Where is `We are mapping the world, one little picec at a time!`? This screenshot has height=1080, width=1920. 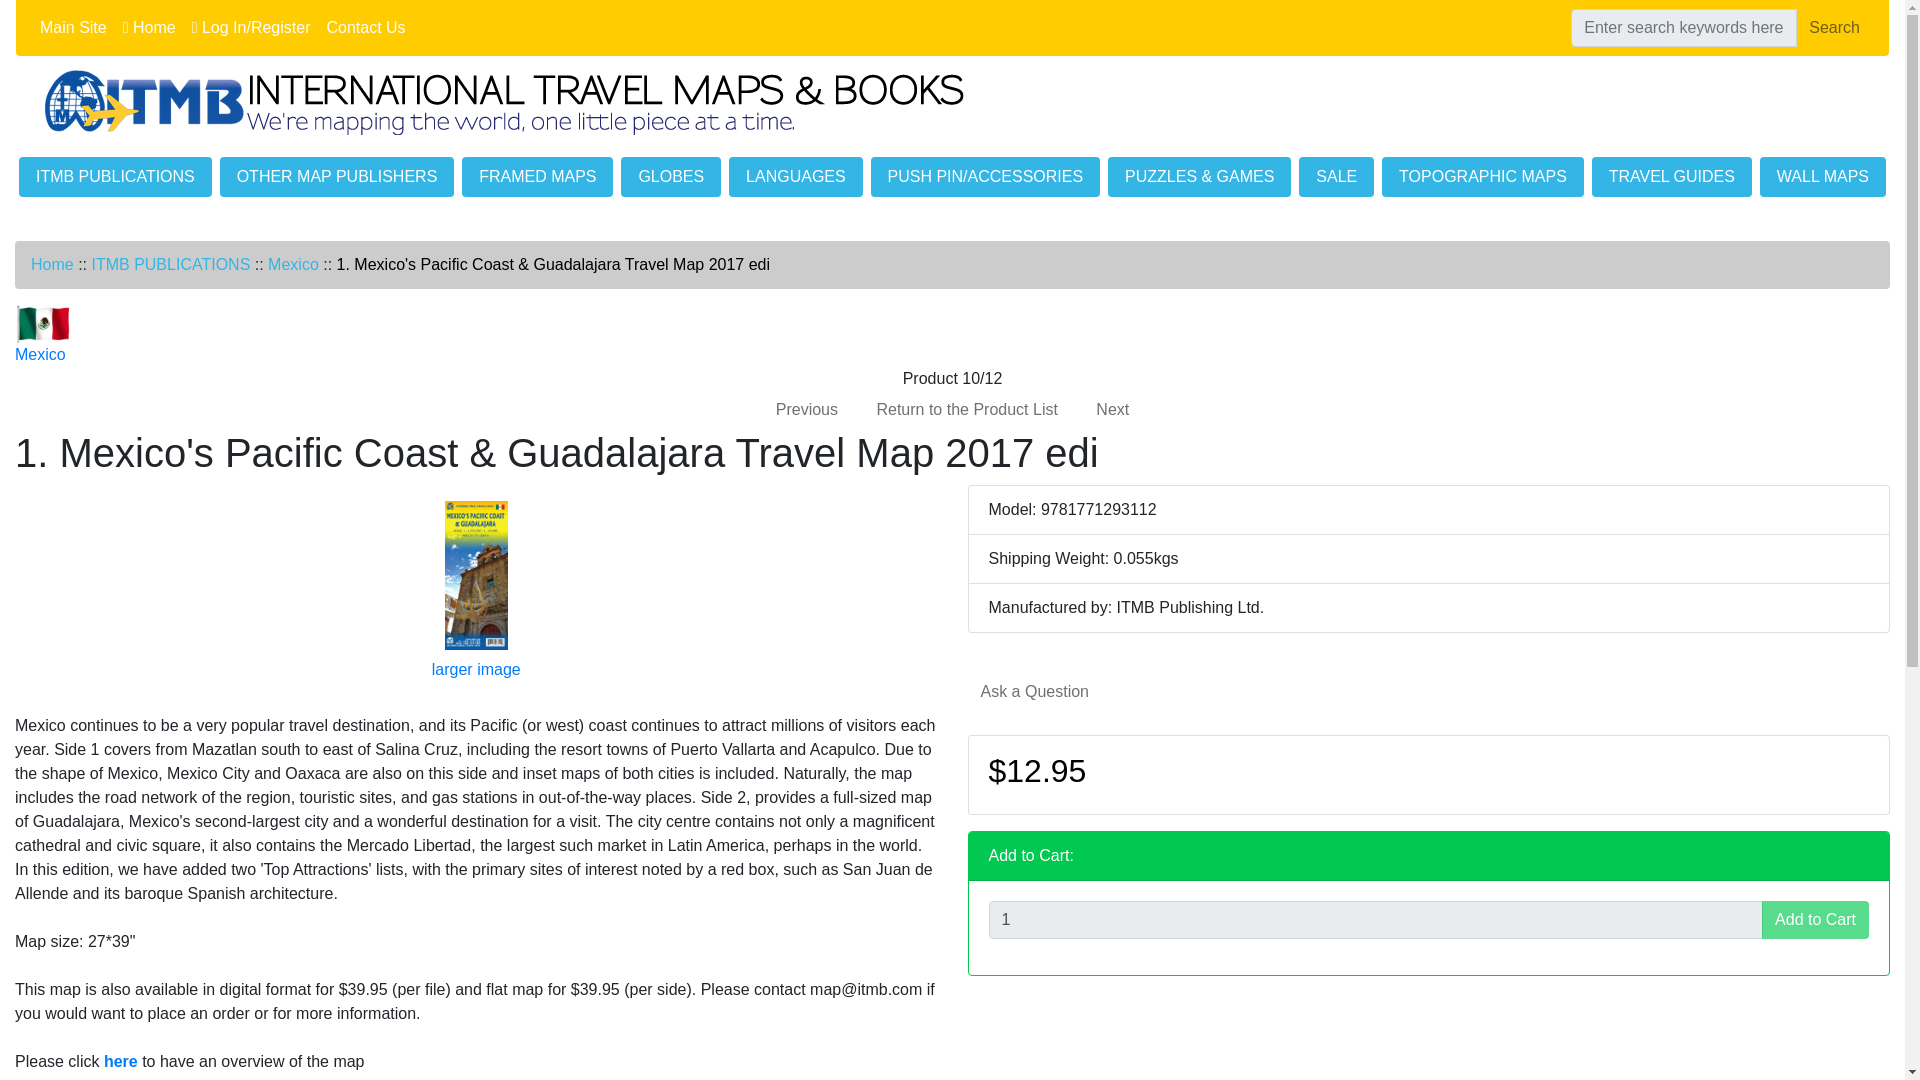
We are mapping the world, one little picec at a time! is located at coordinates (506, 100).